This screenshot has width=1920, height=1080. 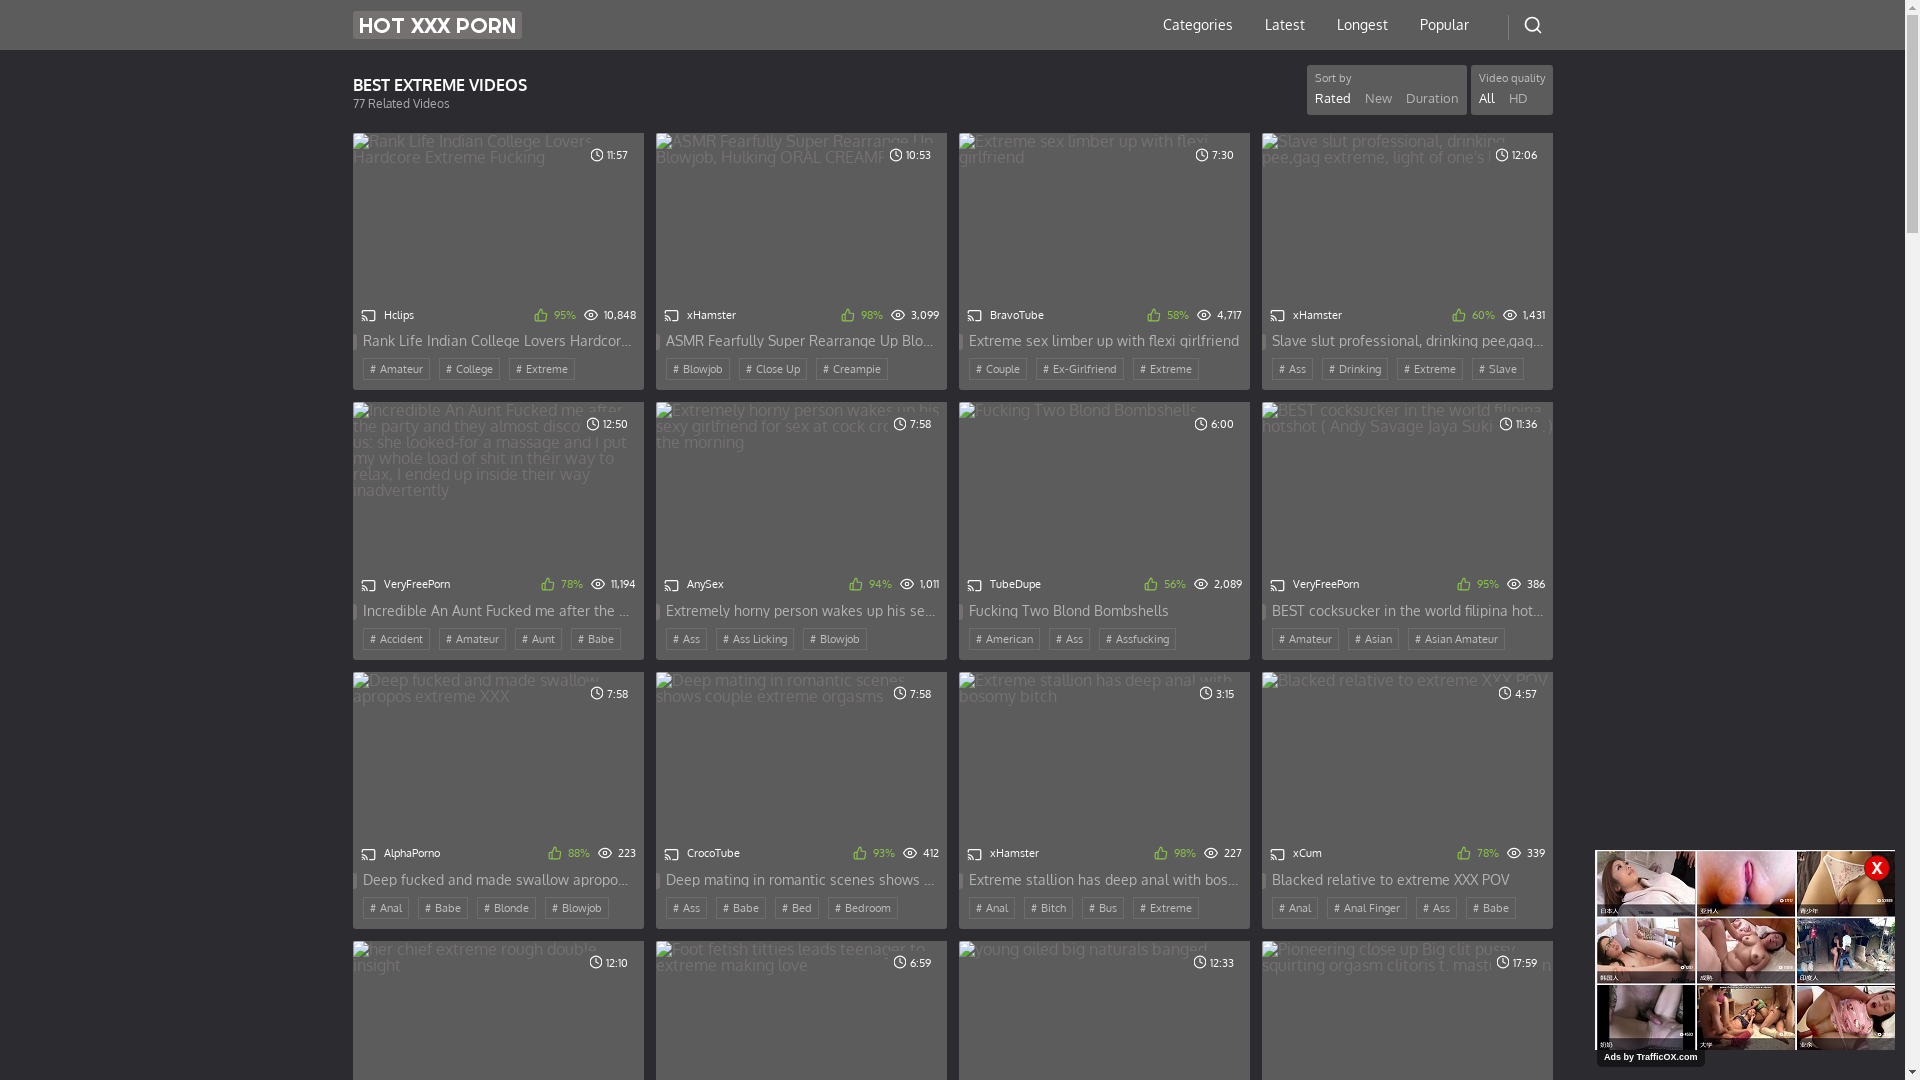 What do you see at coordinates (1366, 908) in the screenshot?
I see `Anal Finger` at bounding box center [1366, 908].